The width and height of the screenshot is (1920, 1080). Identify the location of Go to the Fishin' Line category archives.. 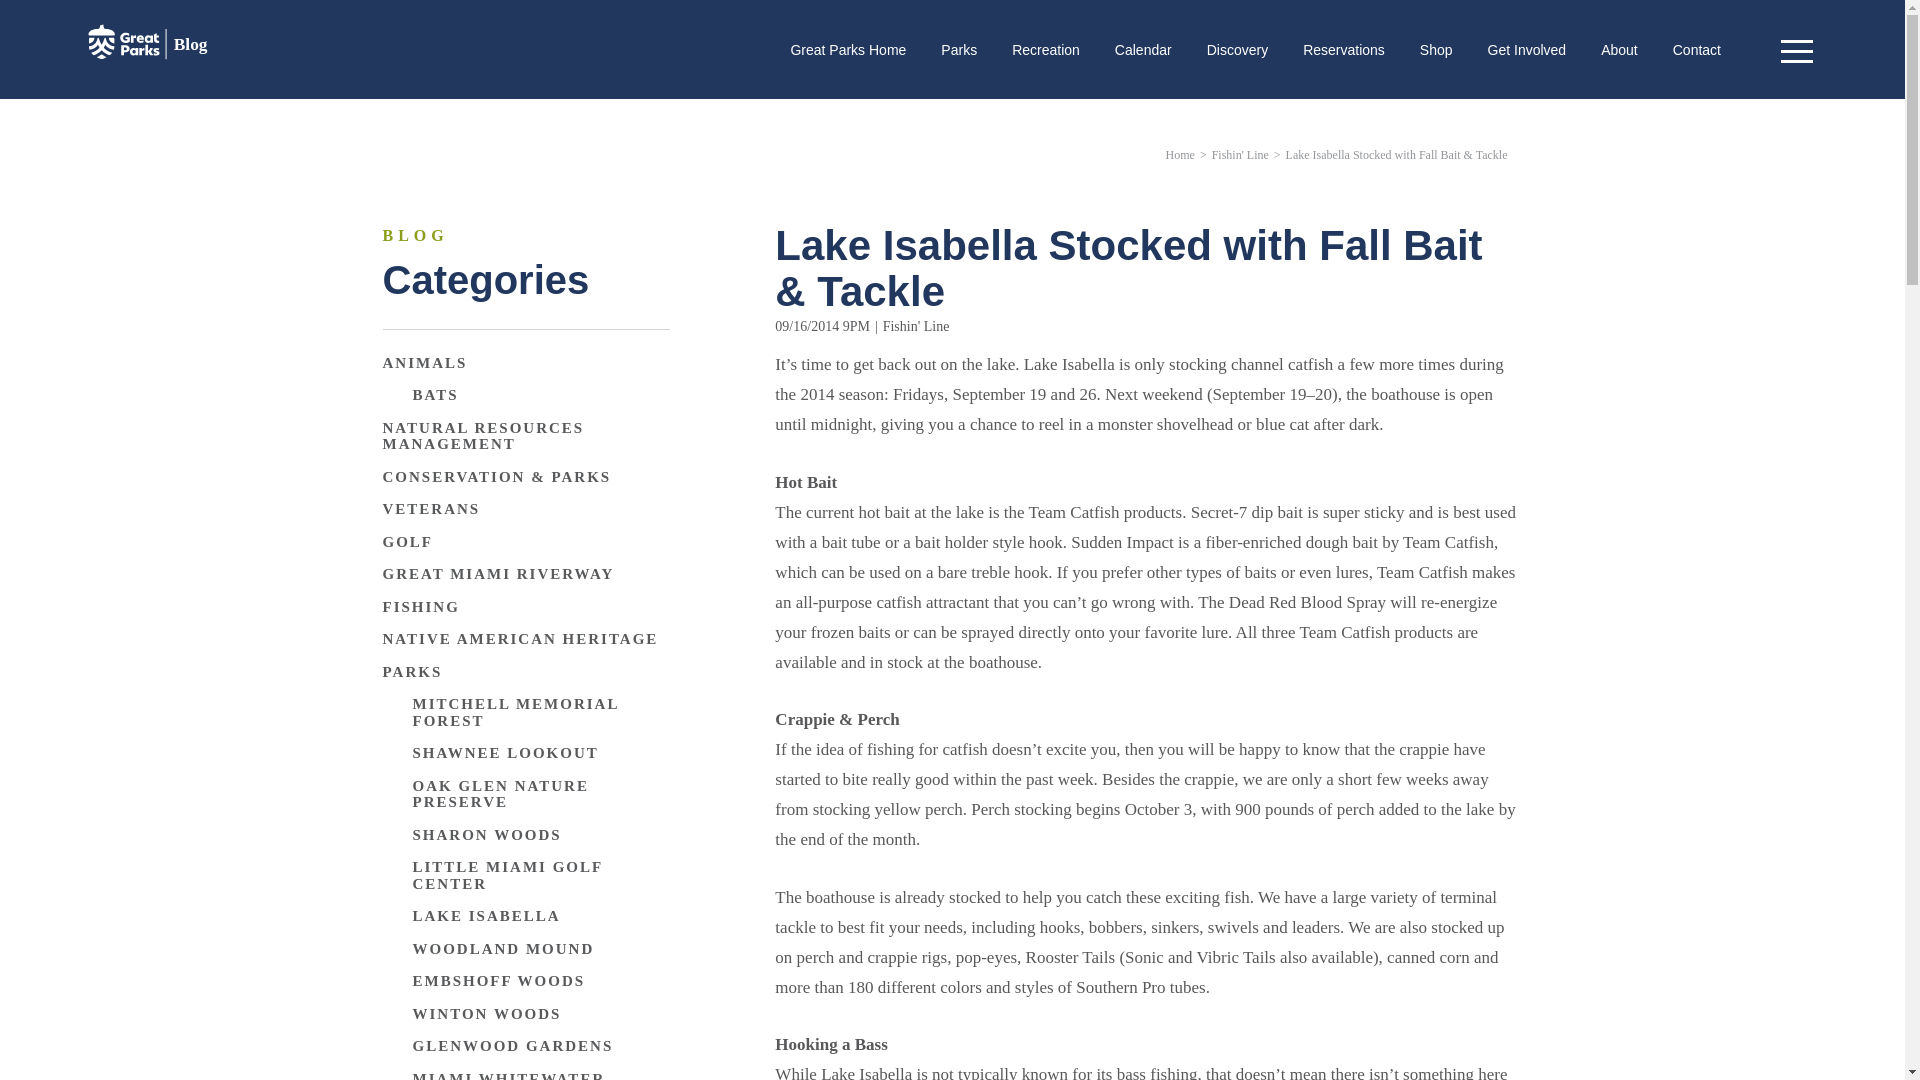
(1240, 154).